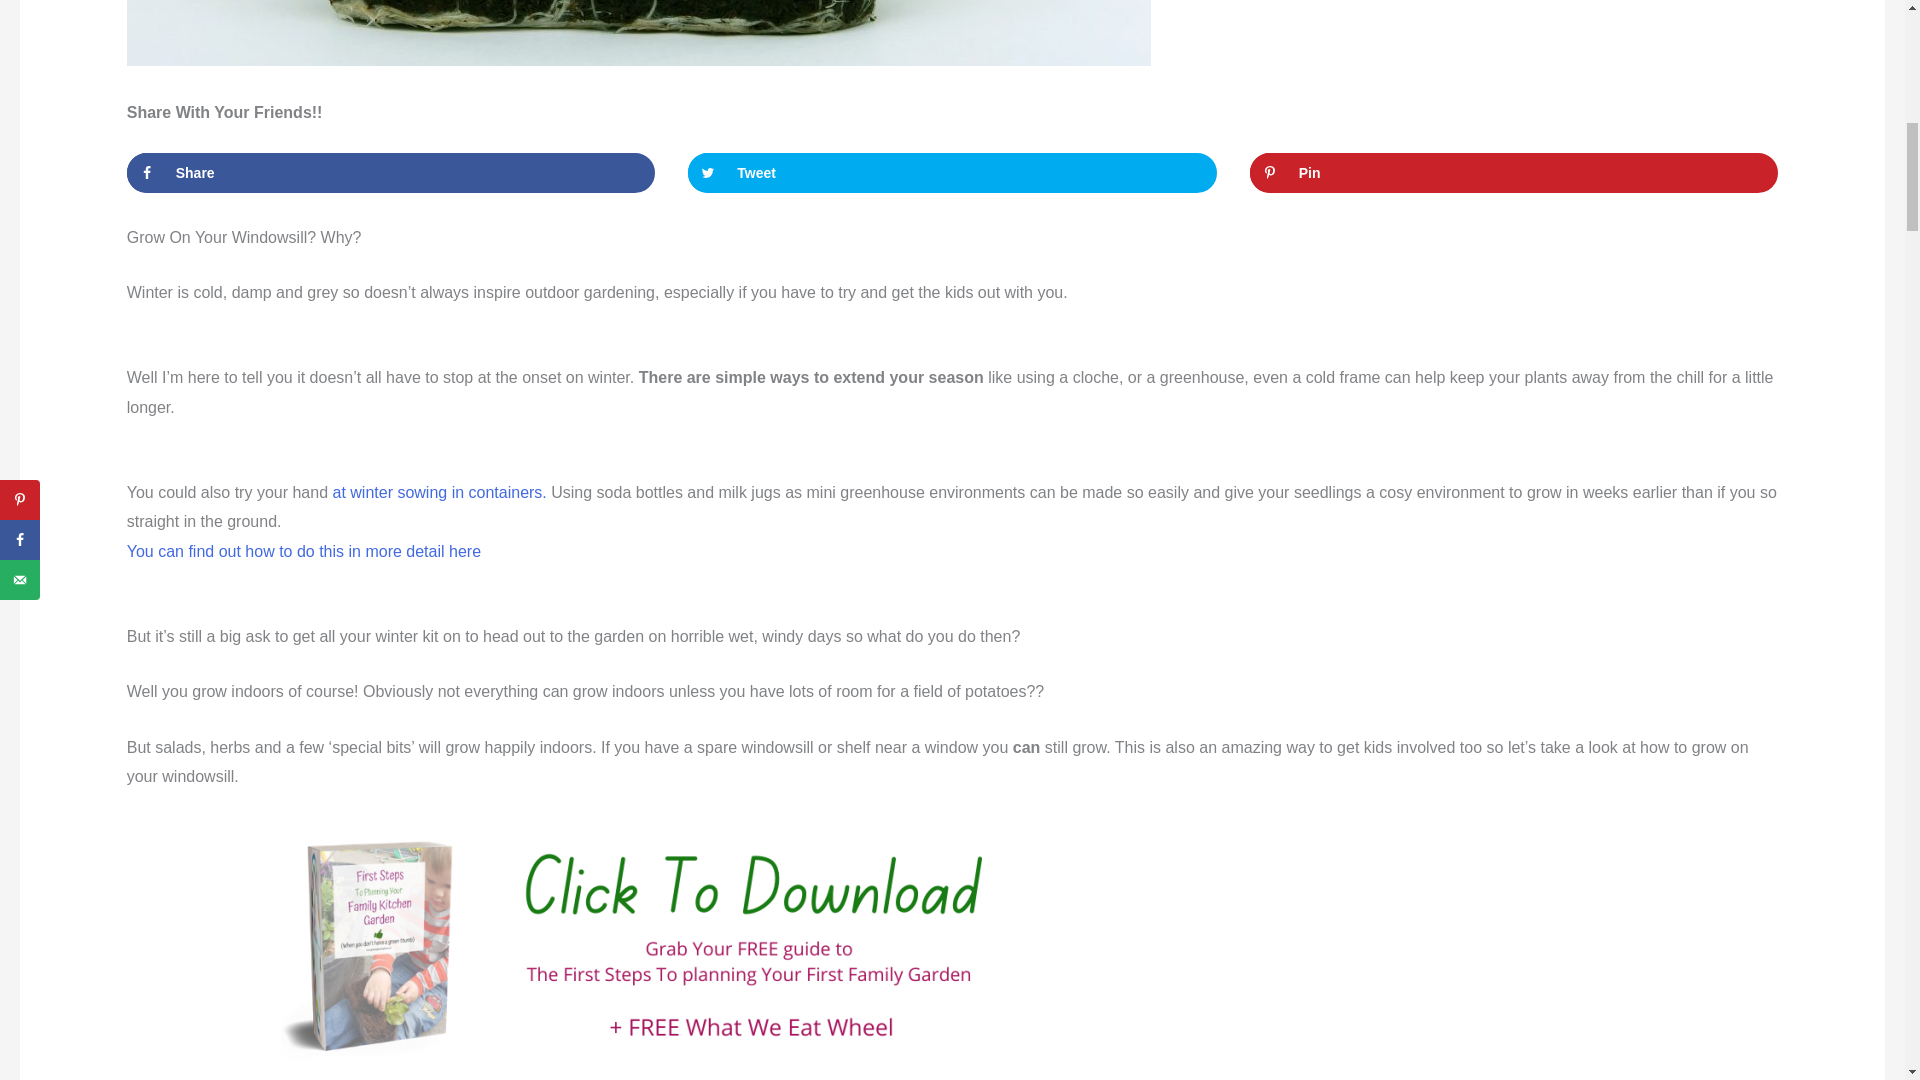 The height and width of the screenshot is (1080, 1920). I want to click on Share, so click(391, 173).